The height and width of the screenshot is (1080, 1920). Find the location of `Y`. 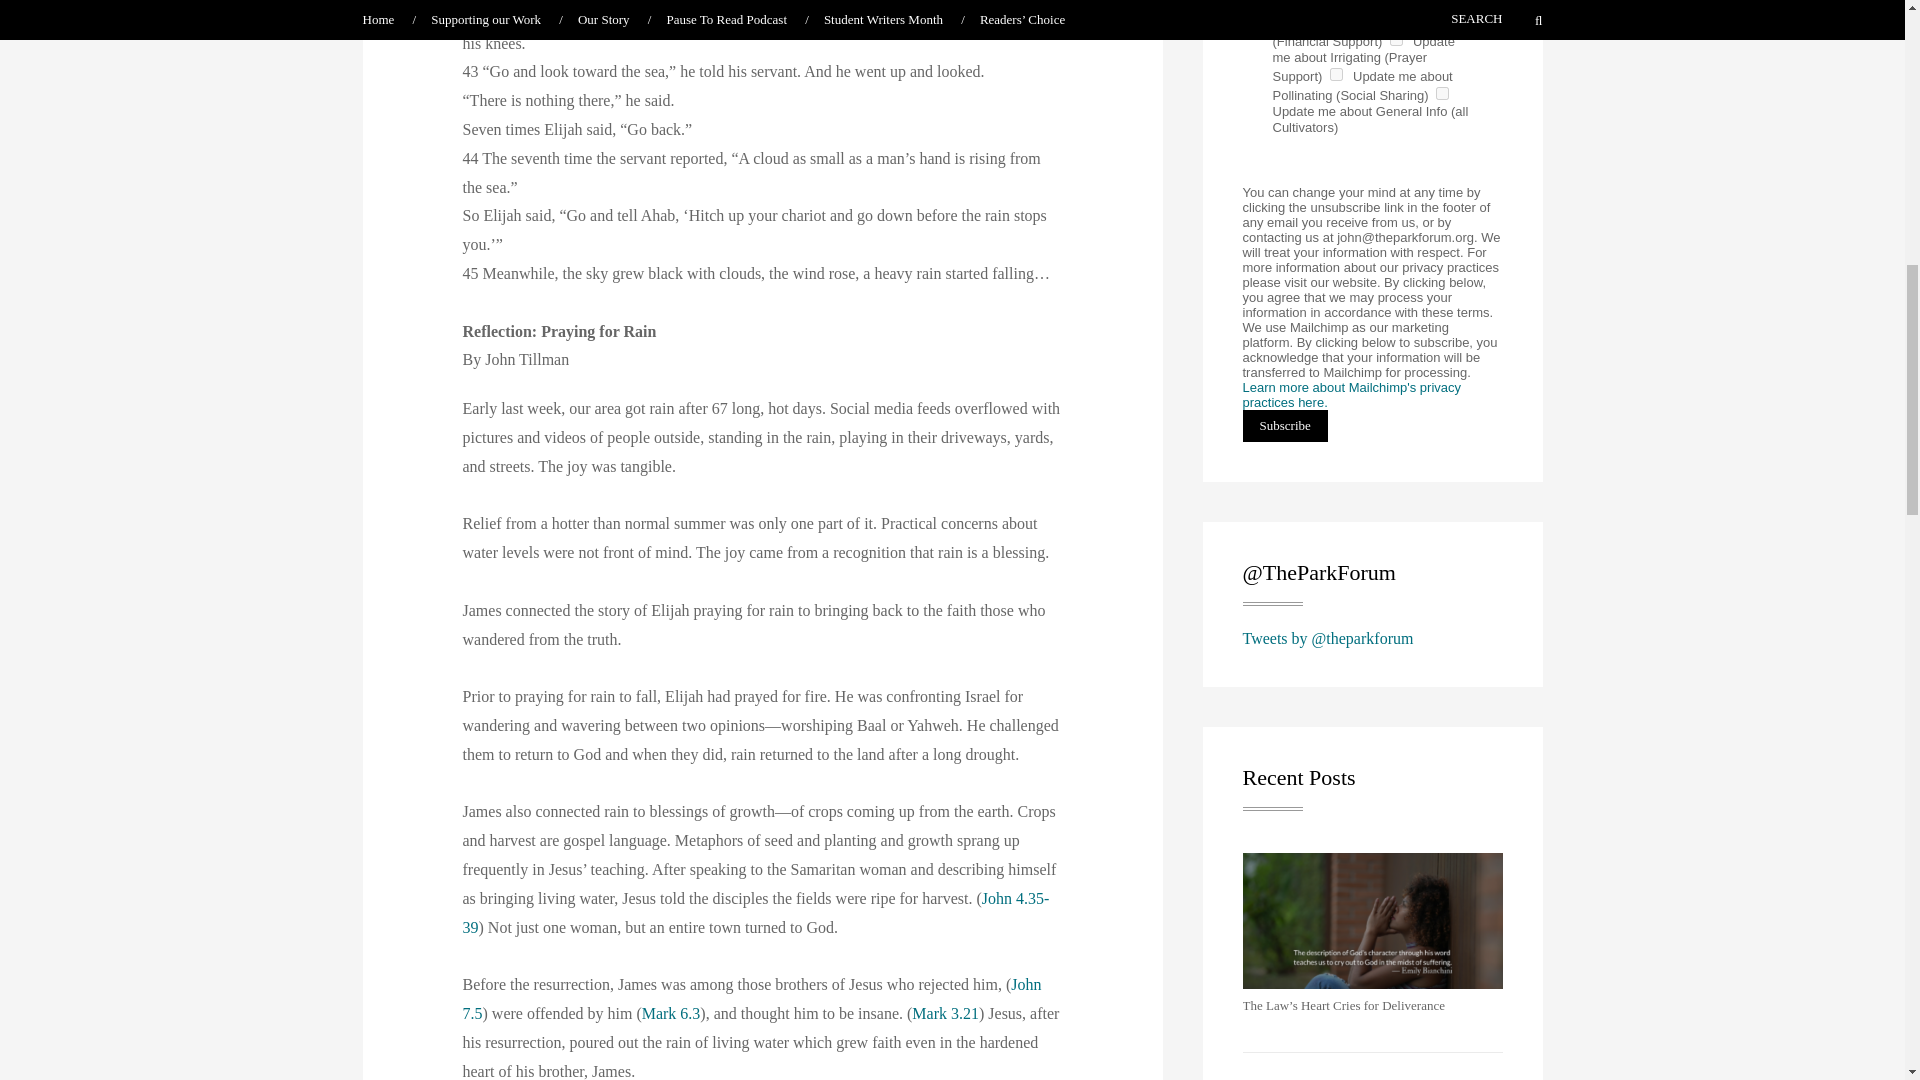

Y is located at coordinates (1336, 74).